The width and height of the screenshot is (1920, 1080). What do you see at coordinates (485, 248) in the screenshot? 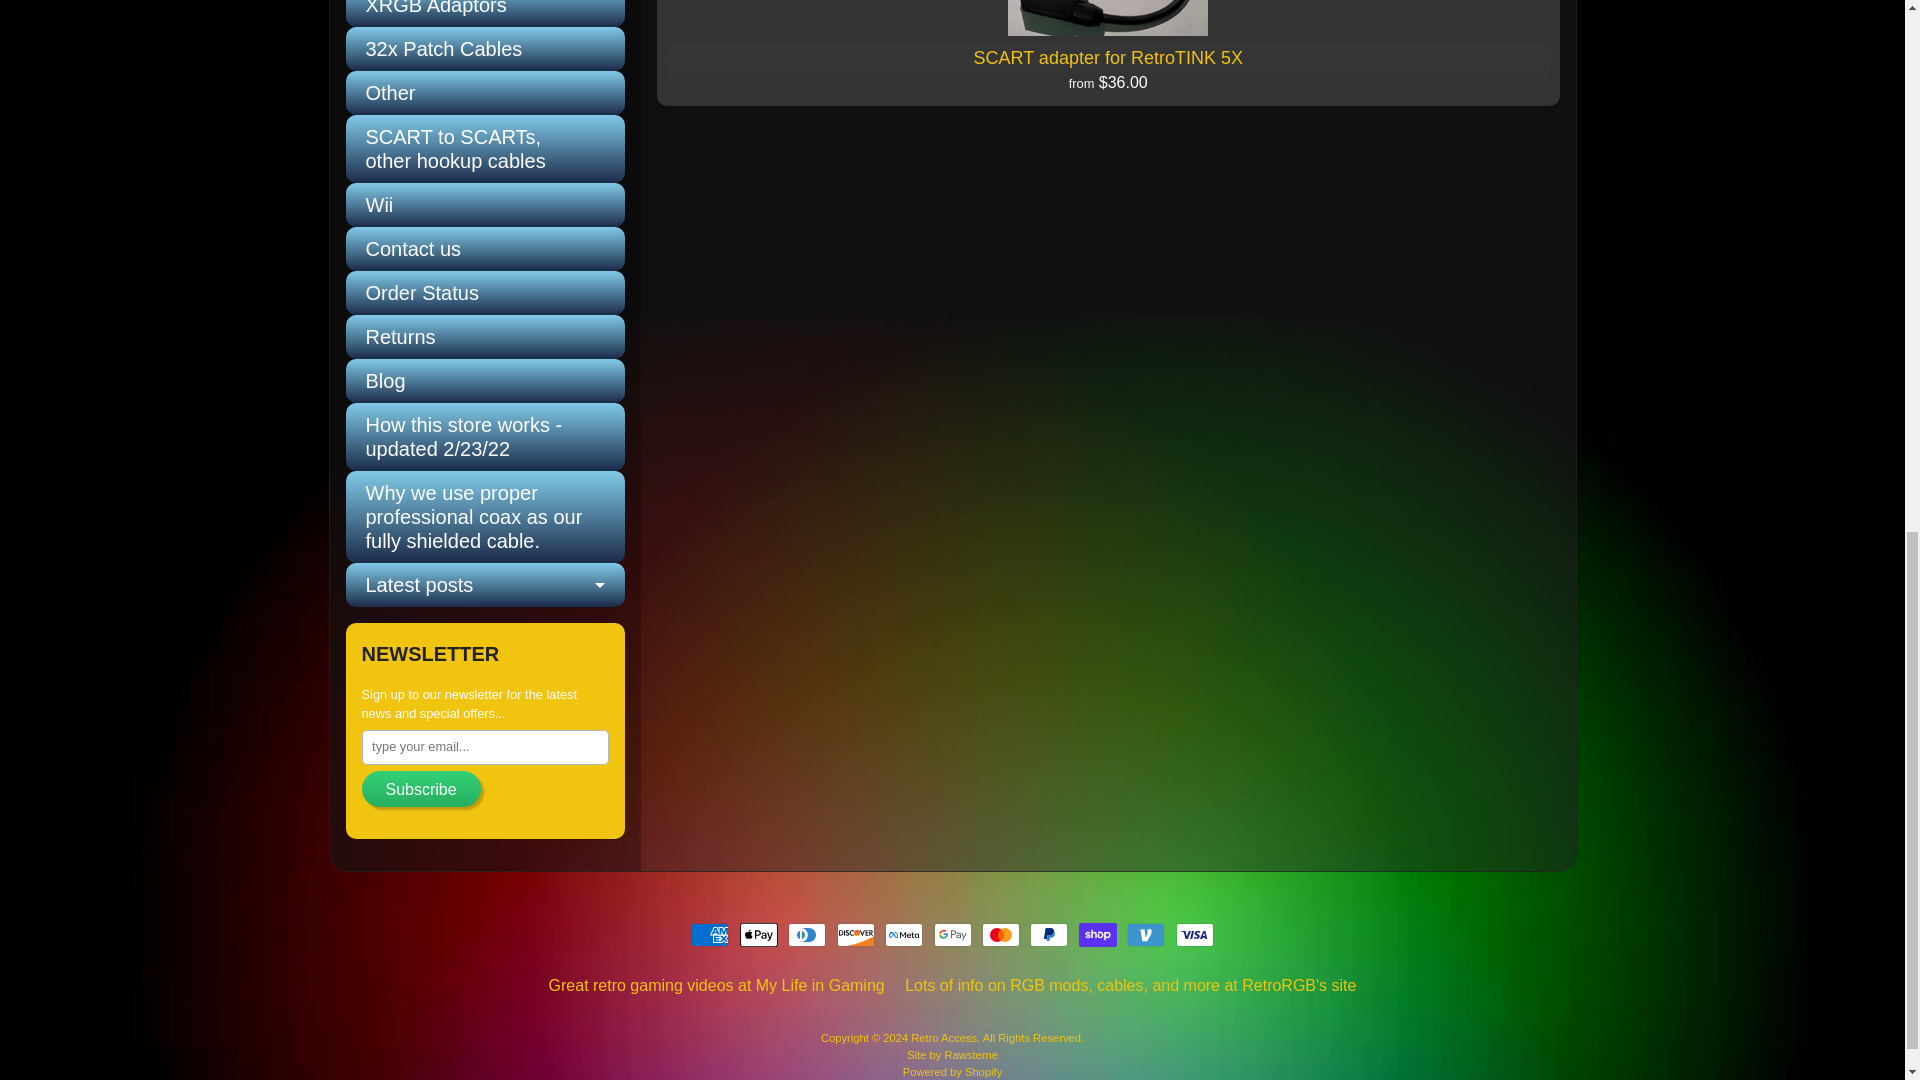
I see `Contact us` at bounding box center [485, 248].